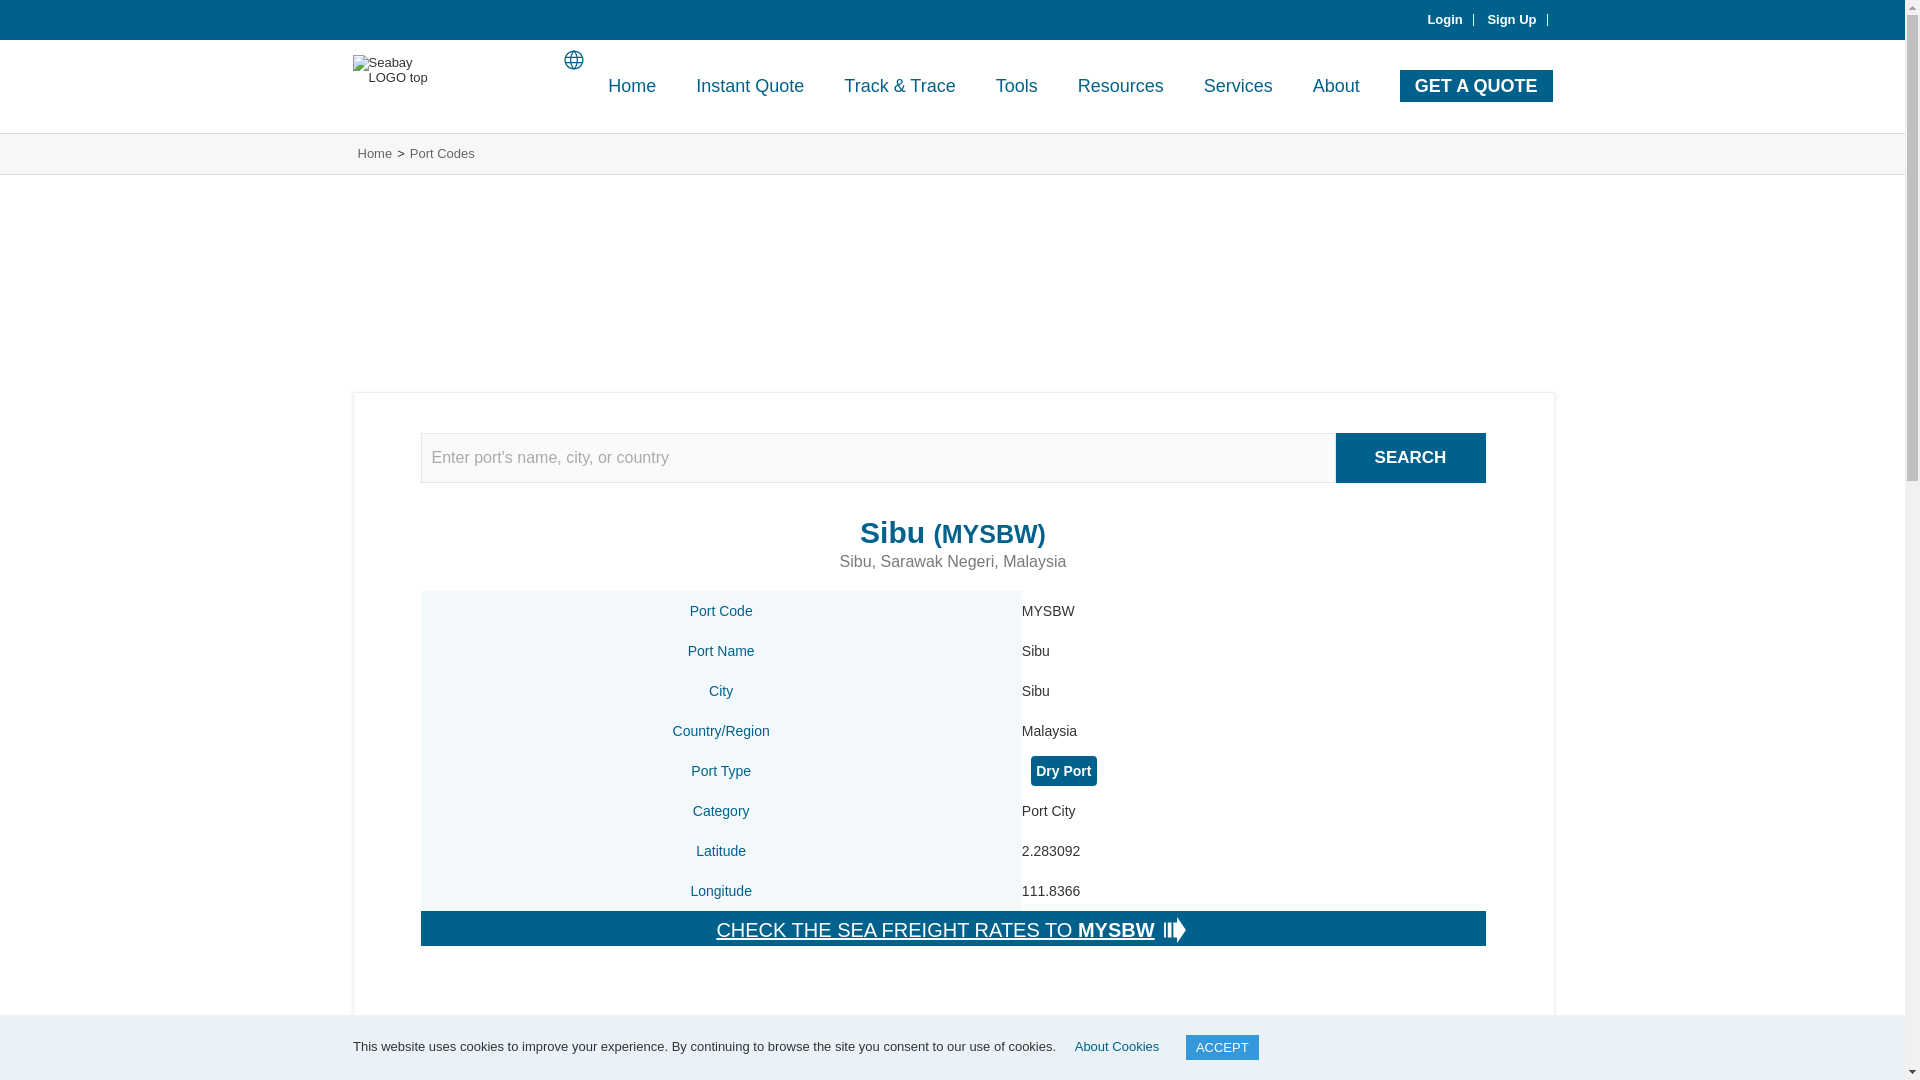  I want to click on Home, so click(631, 86).